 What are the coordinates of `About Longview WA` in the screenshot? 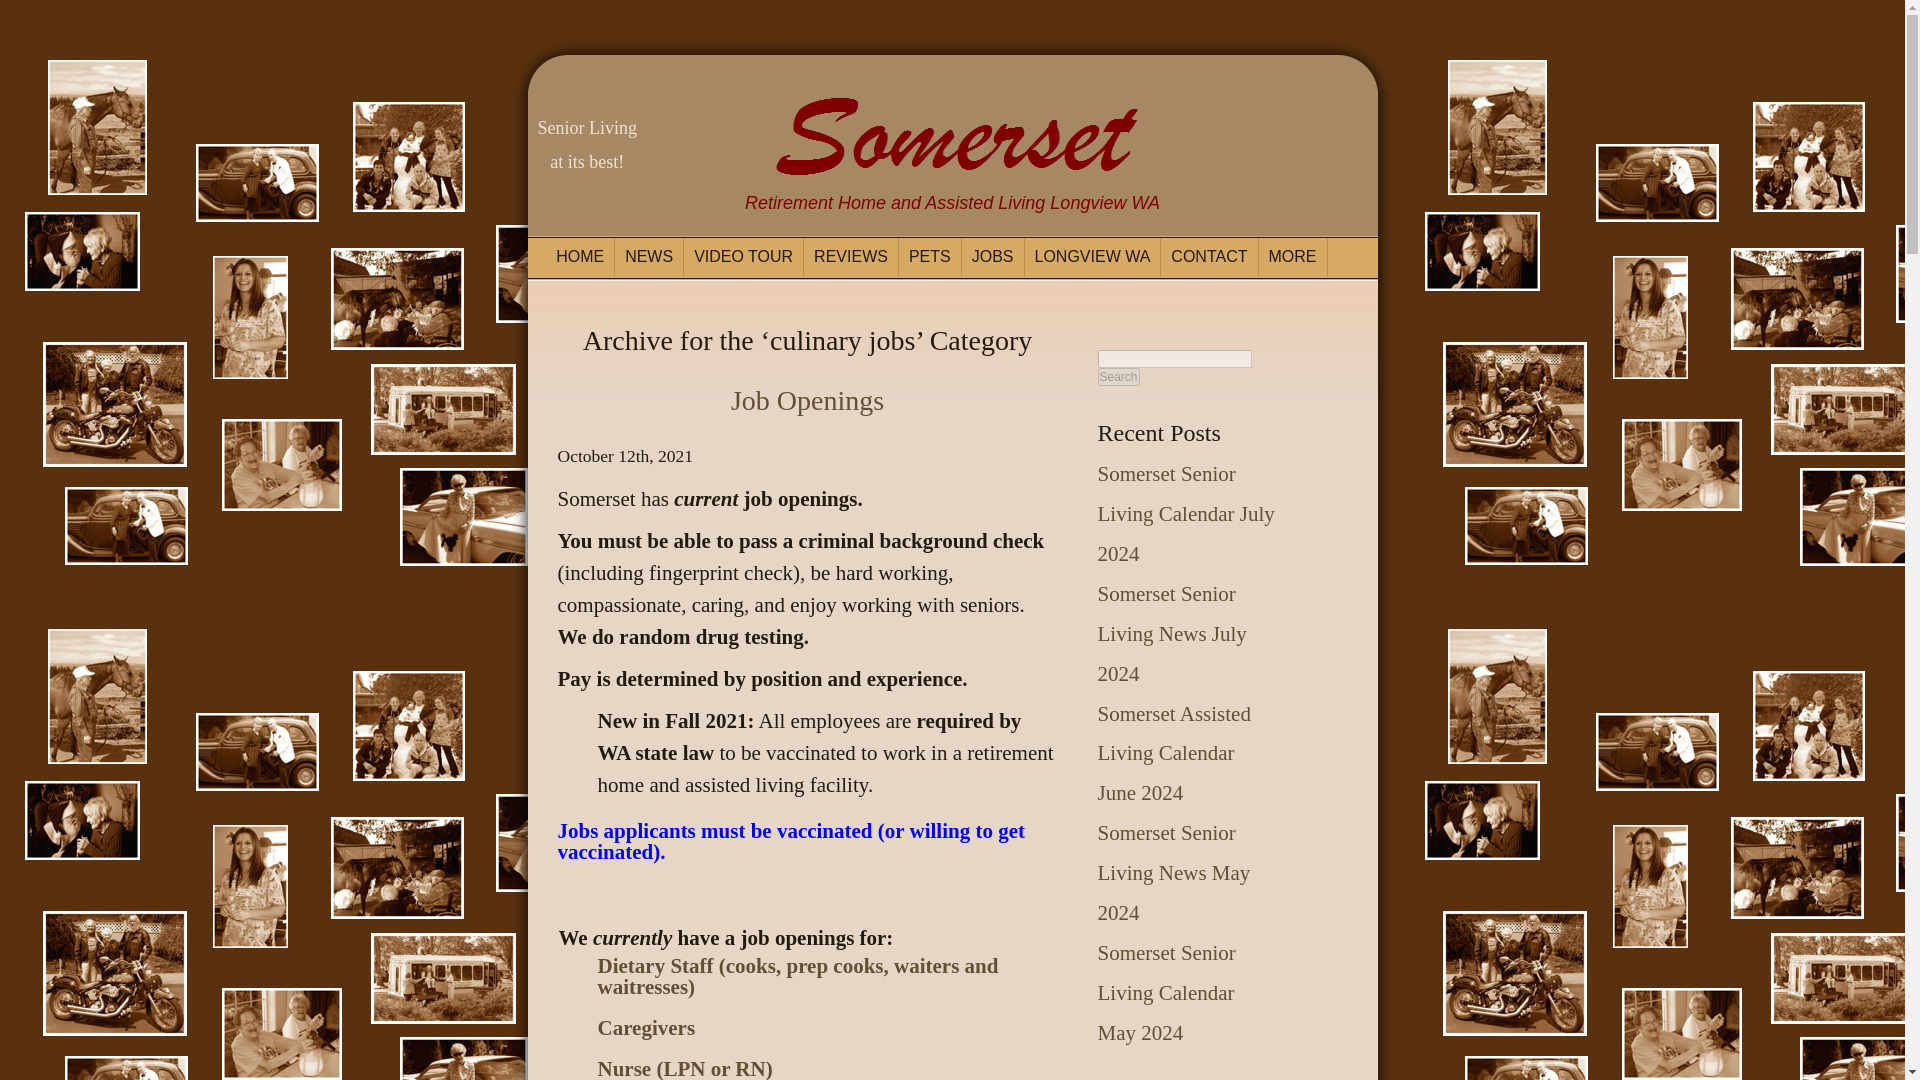 It's located at (1092, 256).